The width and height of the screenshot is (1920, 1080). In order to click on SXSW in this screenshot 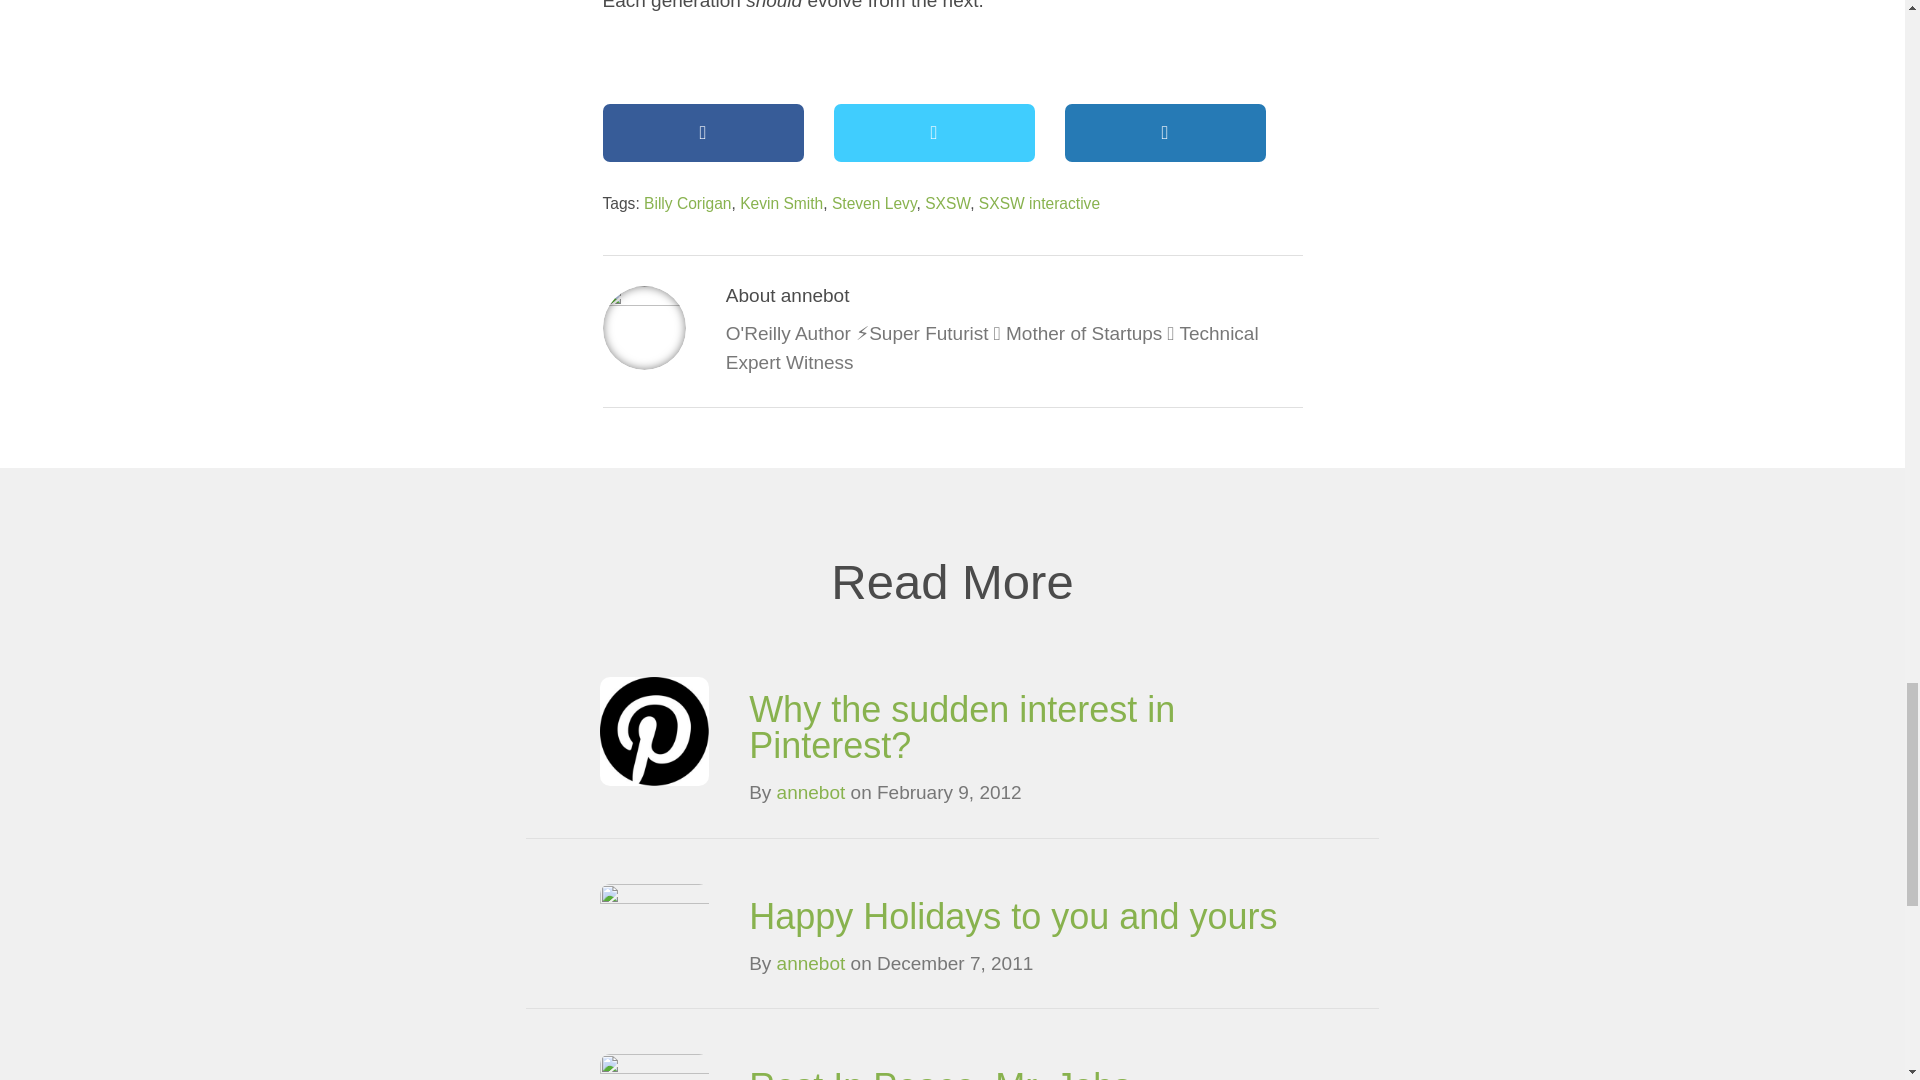, I will do `click(947, 203)`.